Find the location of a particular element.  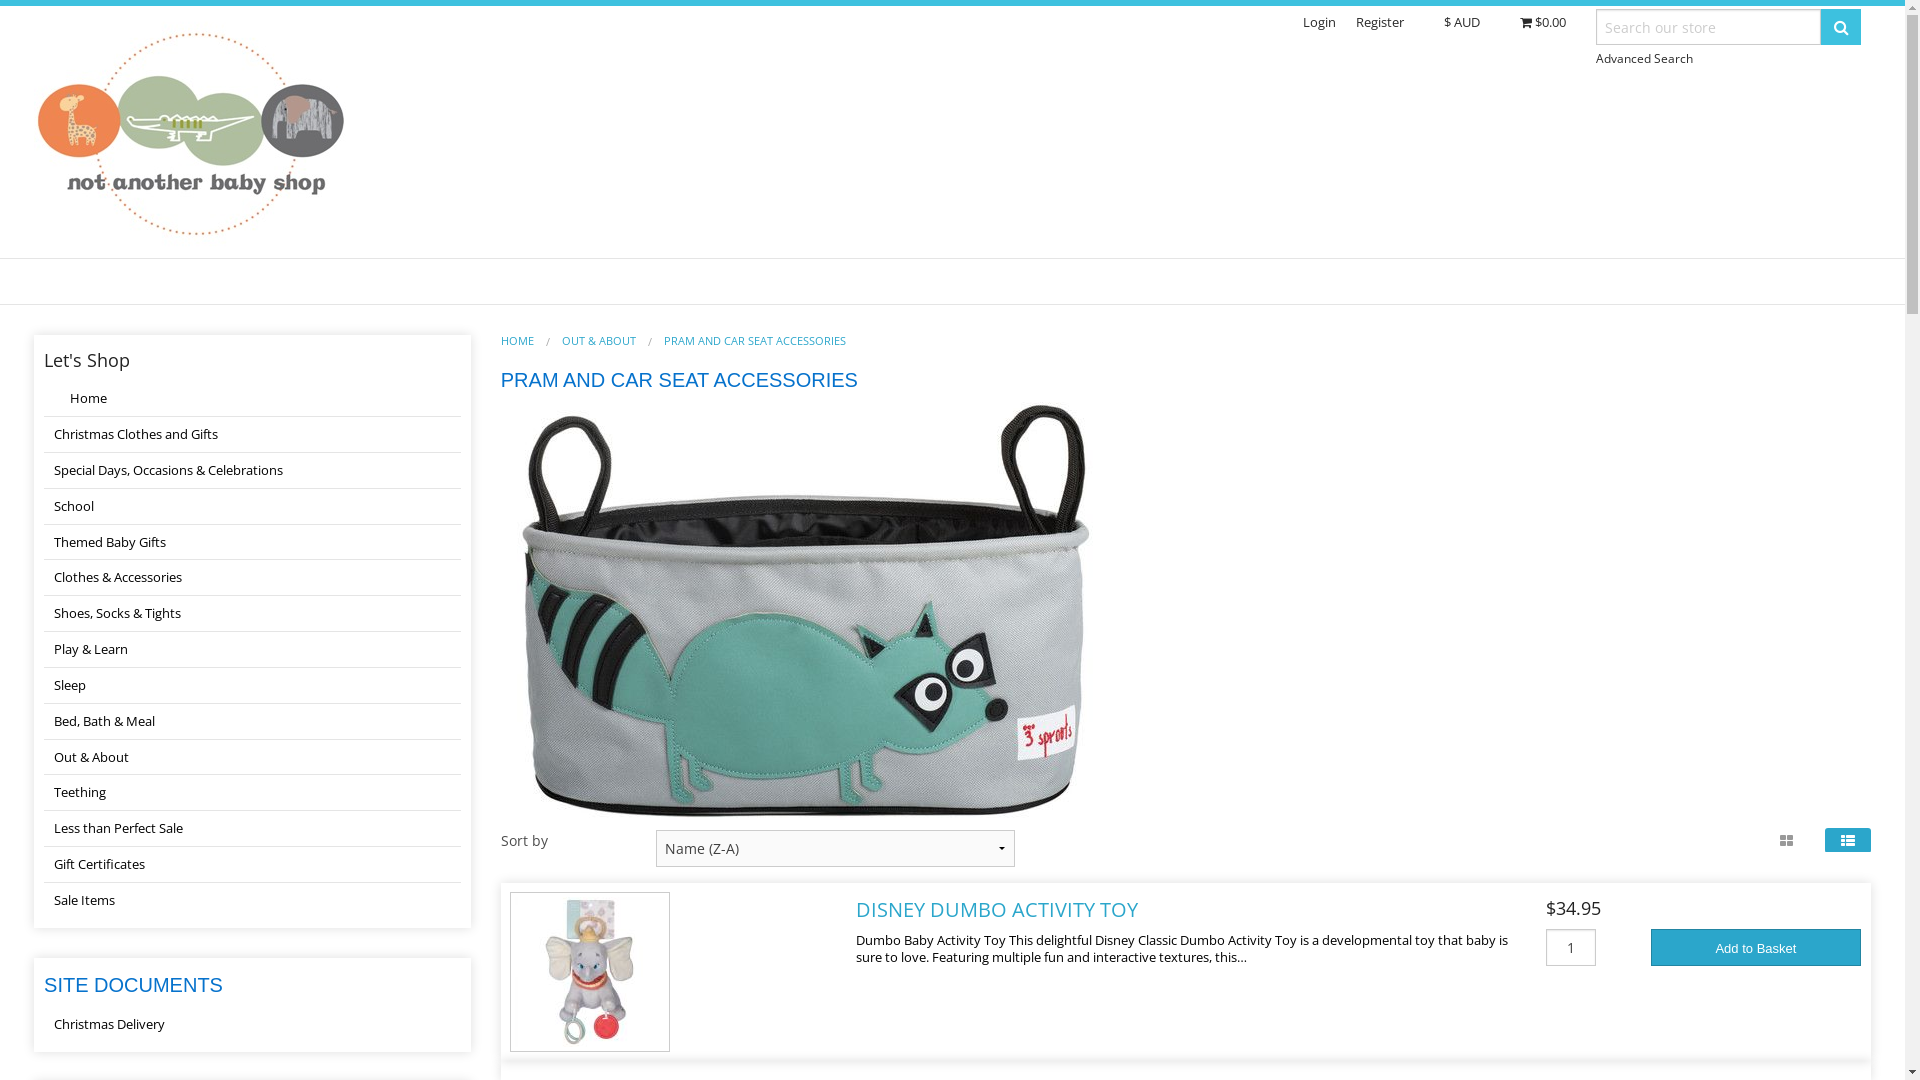

Christmas Clothes and Gifts is located at coordinates (252, 435).